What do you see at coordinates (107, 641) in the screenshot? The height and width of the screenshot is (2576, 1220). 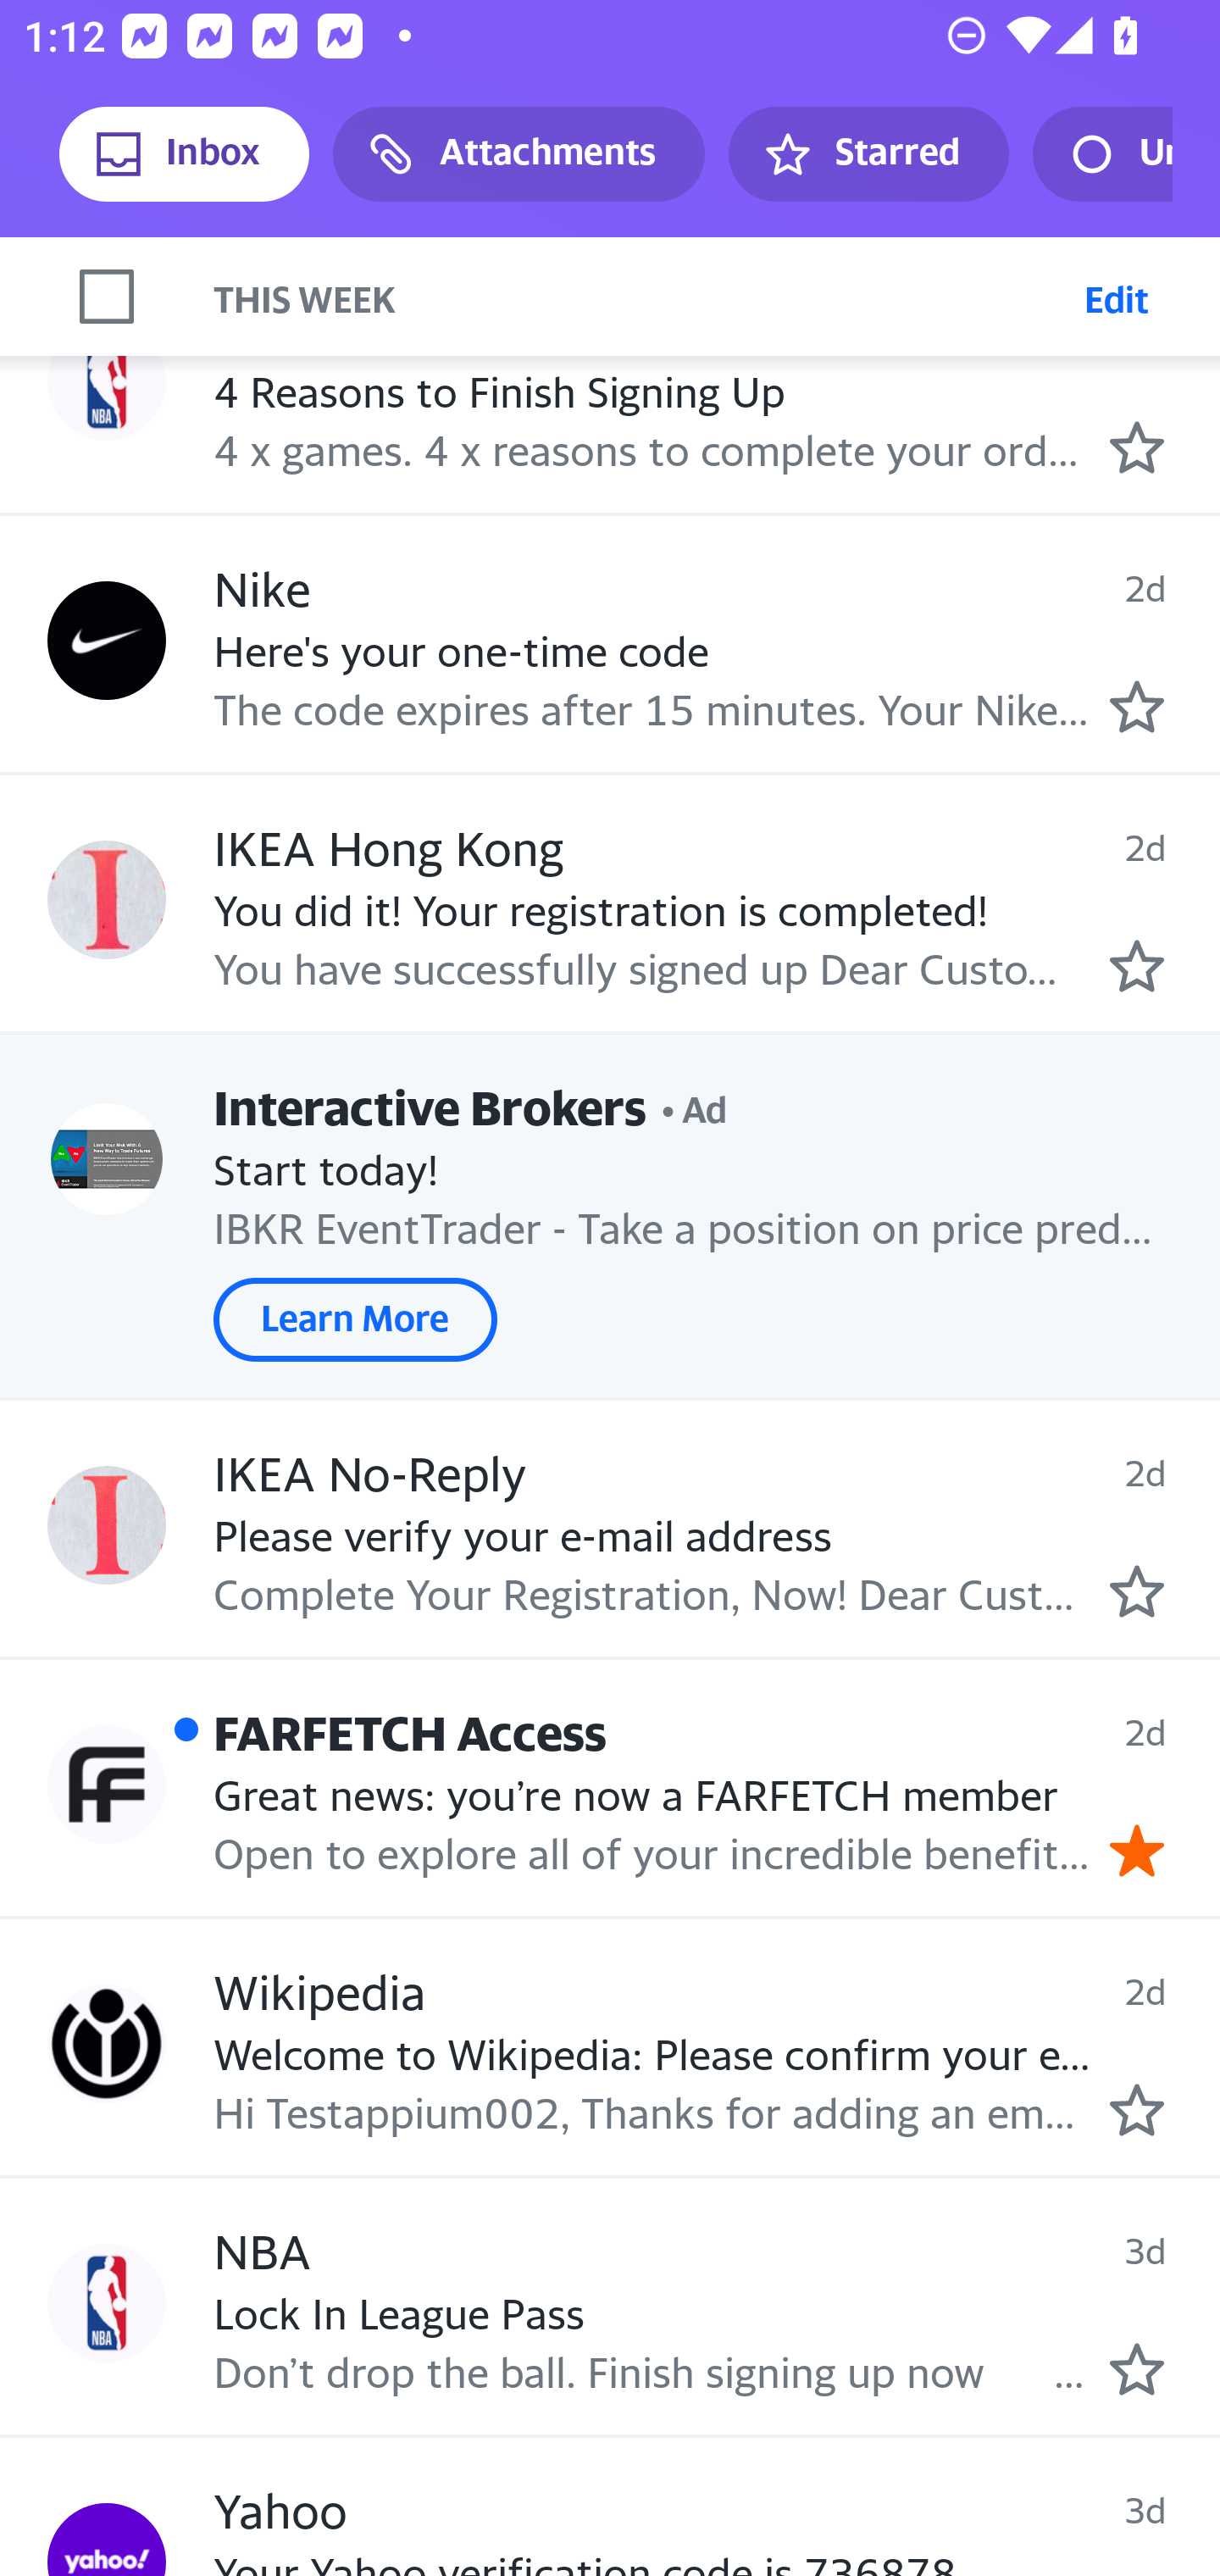 I see `Profile
Nike` at bounding box center [107, 641].